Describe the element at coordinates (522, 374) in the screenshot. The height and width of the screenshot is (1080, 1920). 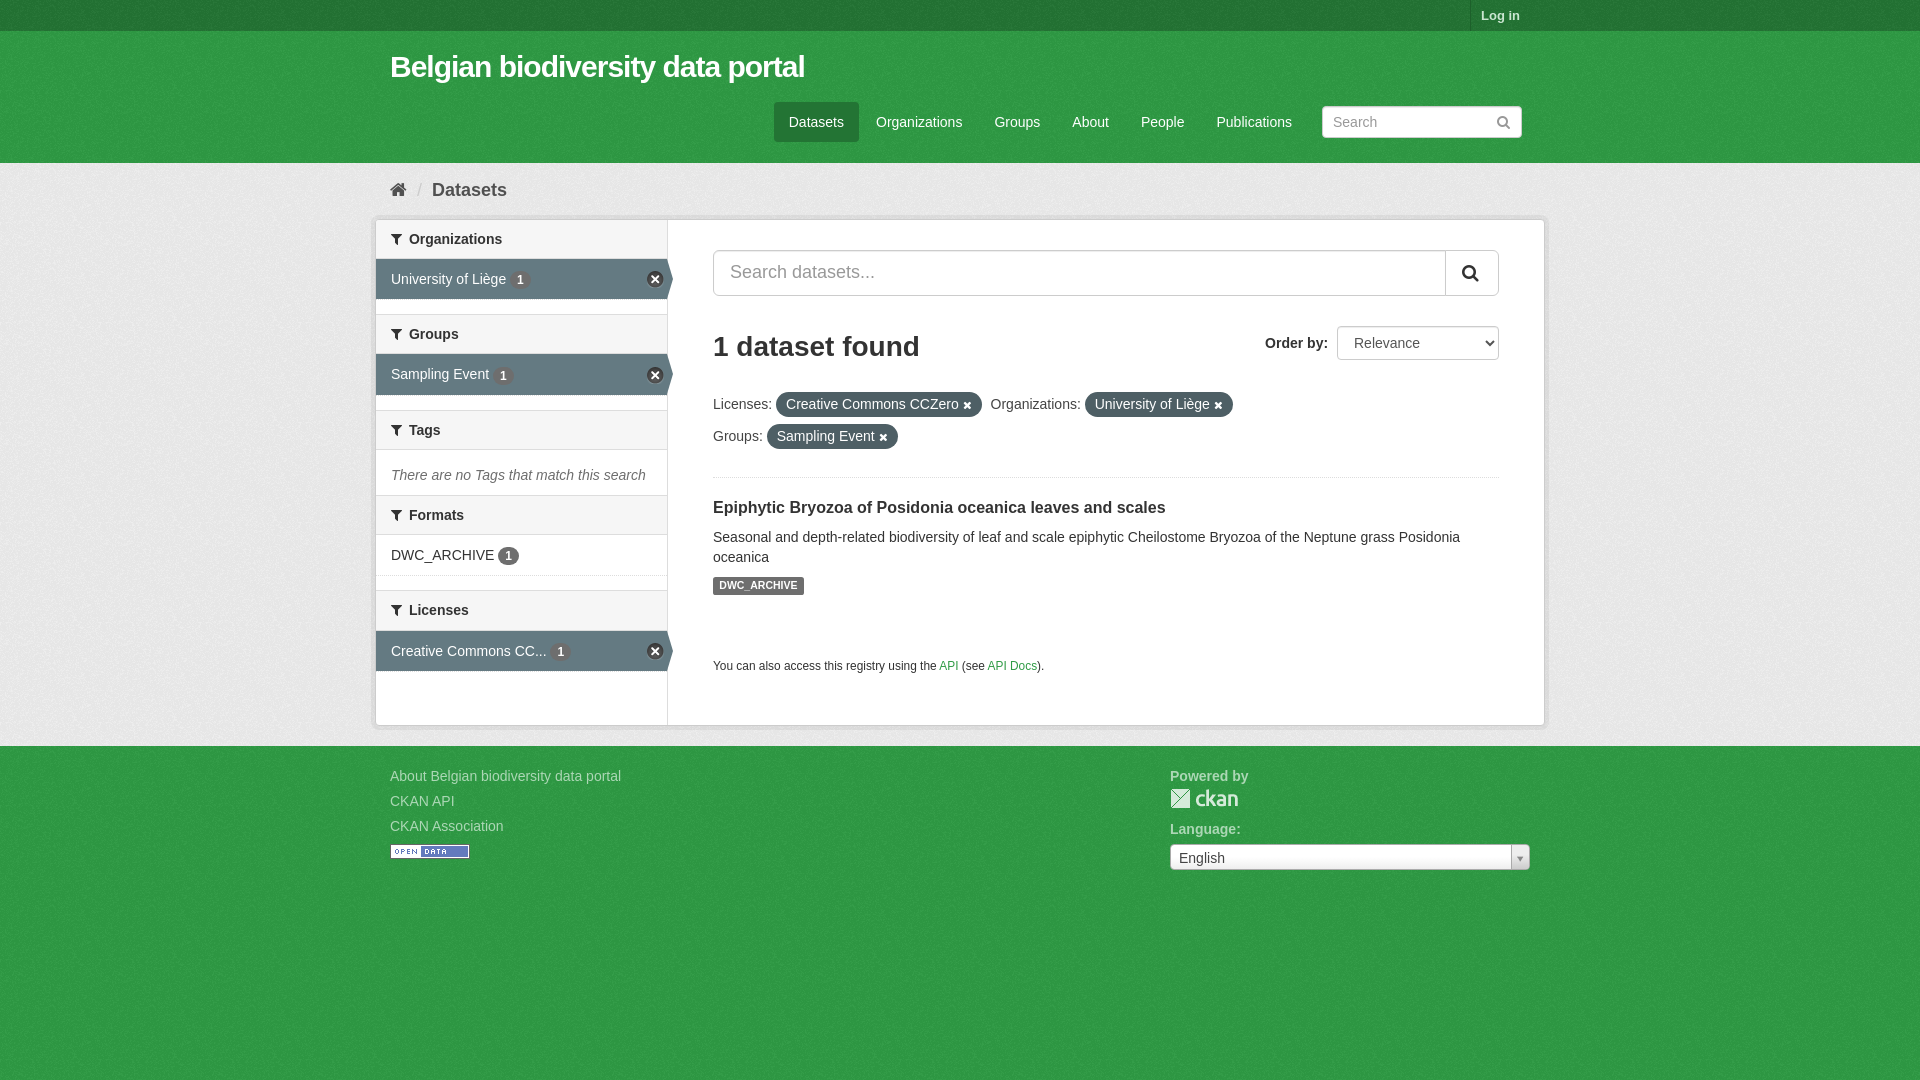
I see `Sampling Event 1` at that location.